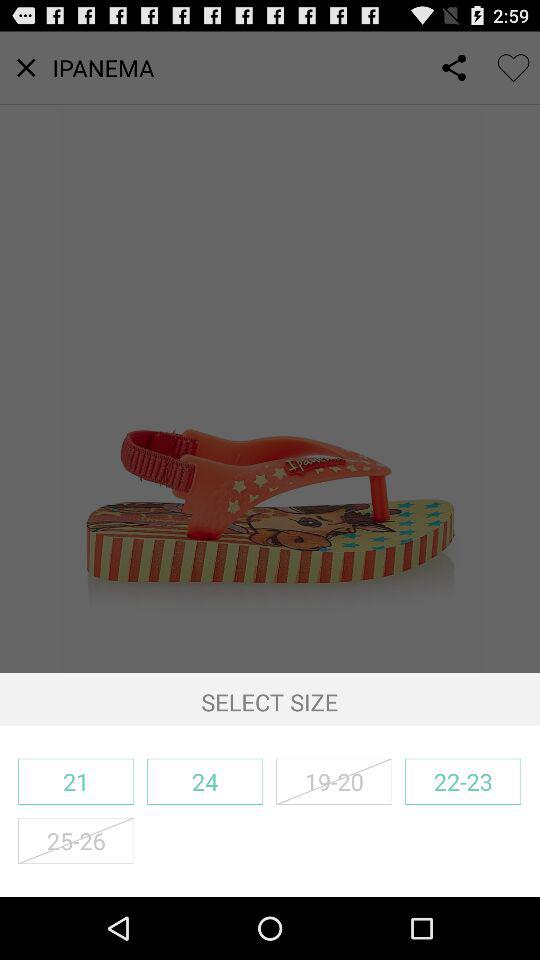 The image size is (540, 960). What do you see at coordinates (270, 352) in the screenshot?
I see `launch icon at the center` at bounding box center [270, 352].